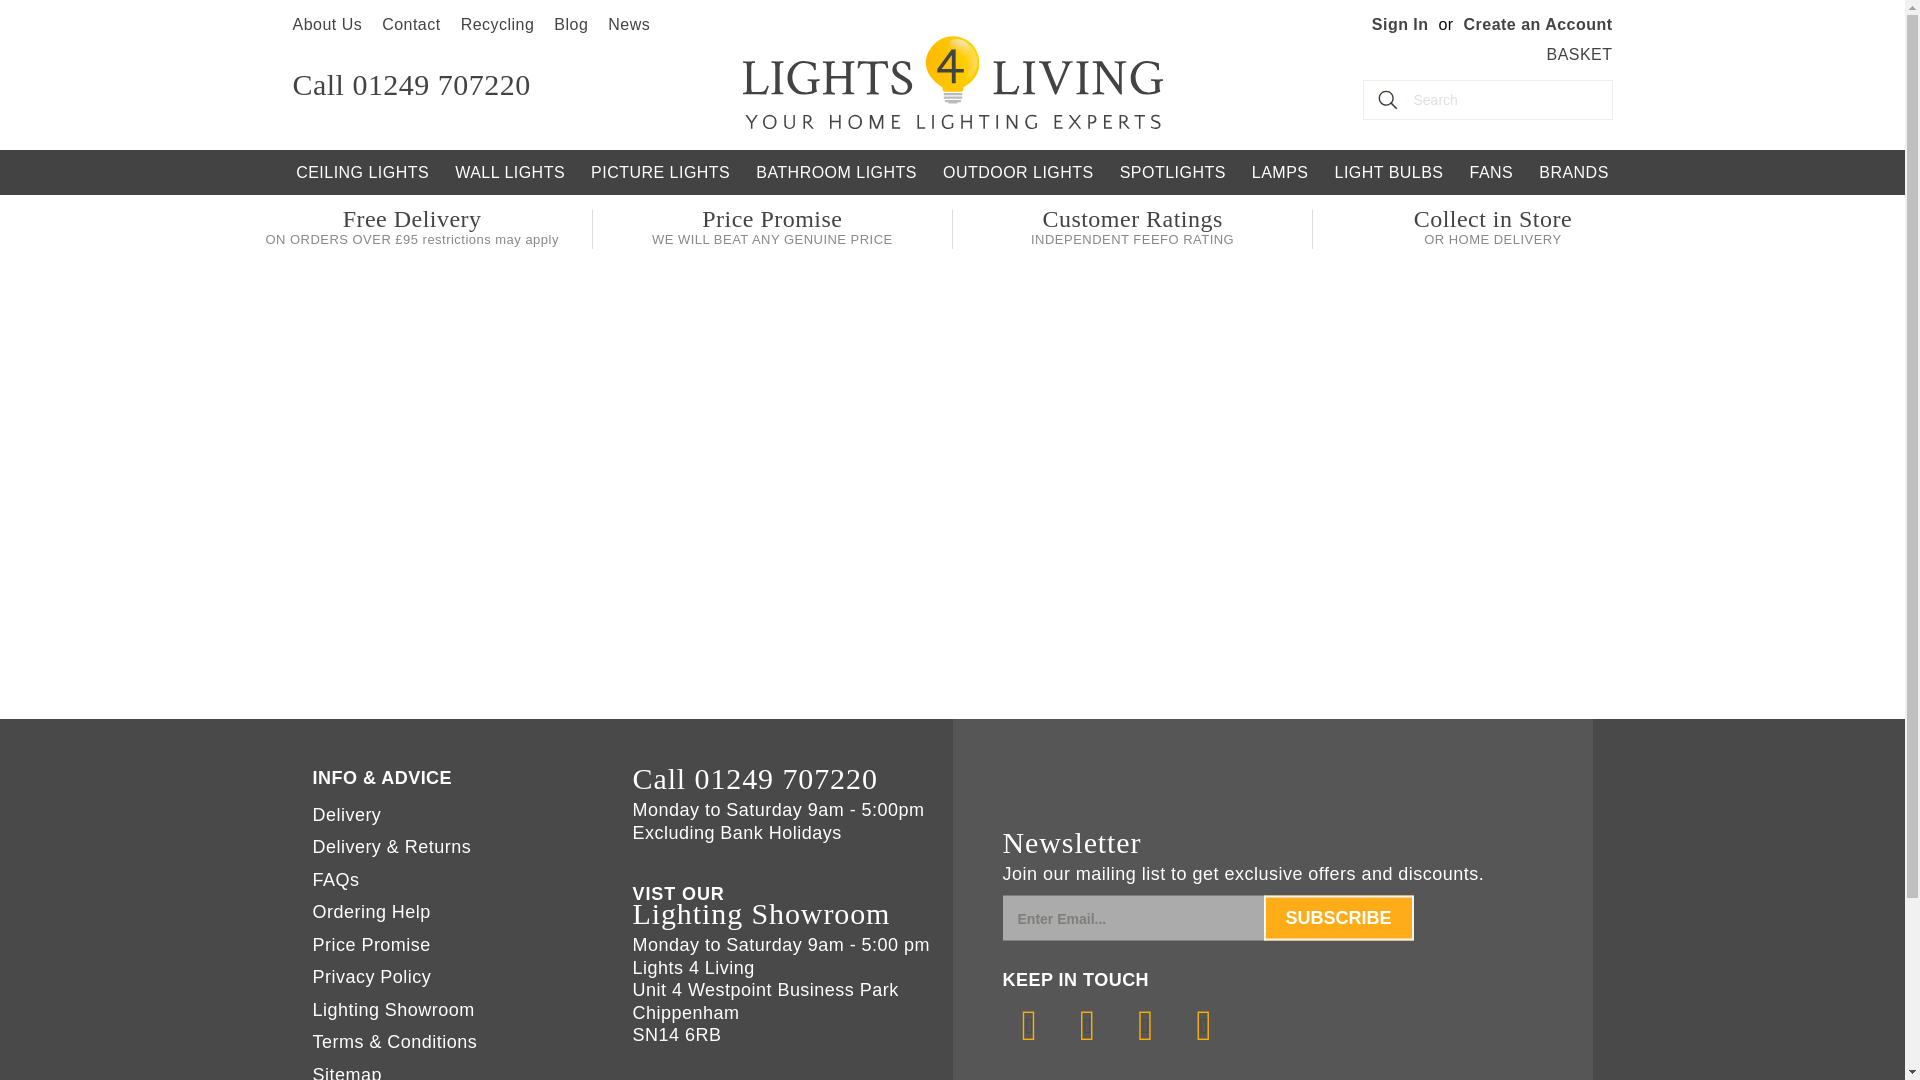 This screenshot has height=1080, width=1920. I want to click on BASKET, so click(1578, 54).